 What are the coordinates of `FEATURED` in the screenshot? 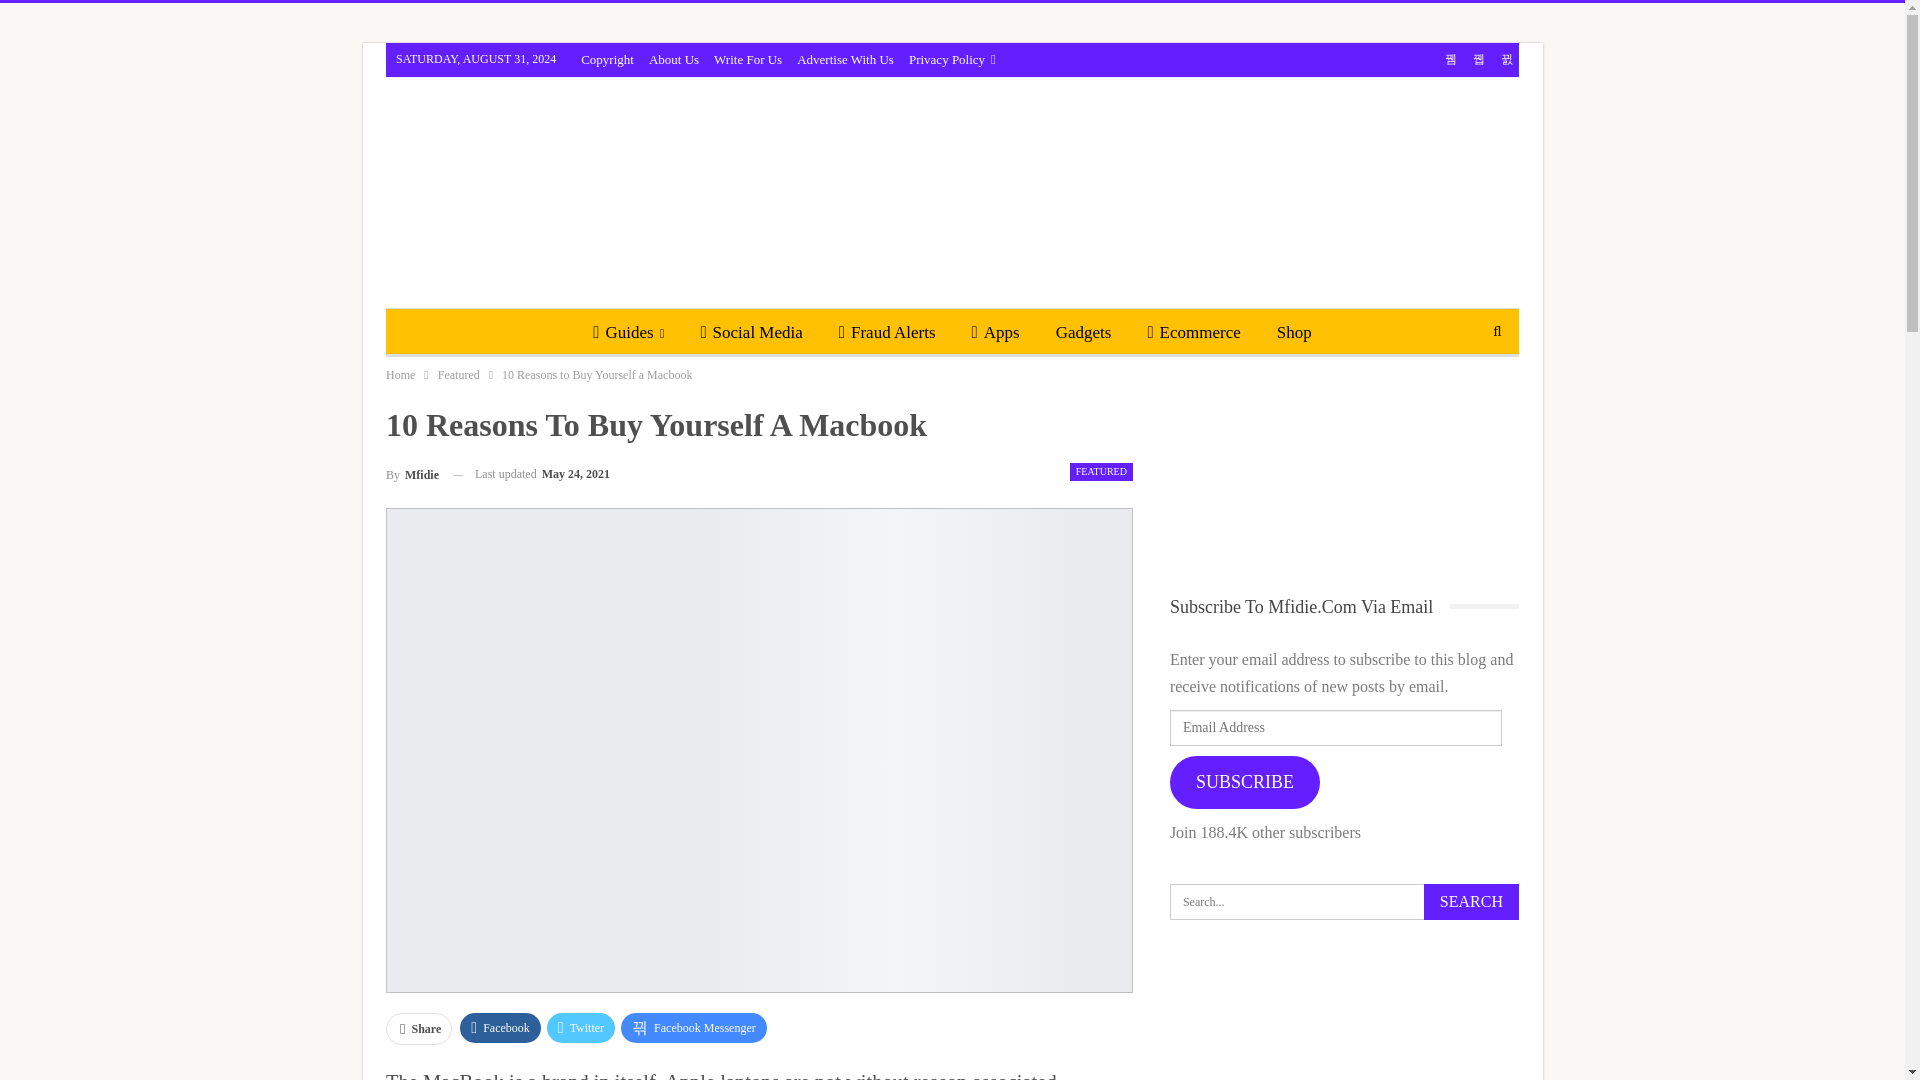 It's located at (1100, 472).